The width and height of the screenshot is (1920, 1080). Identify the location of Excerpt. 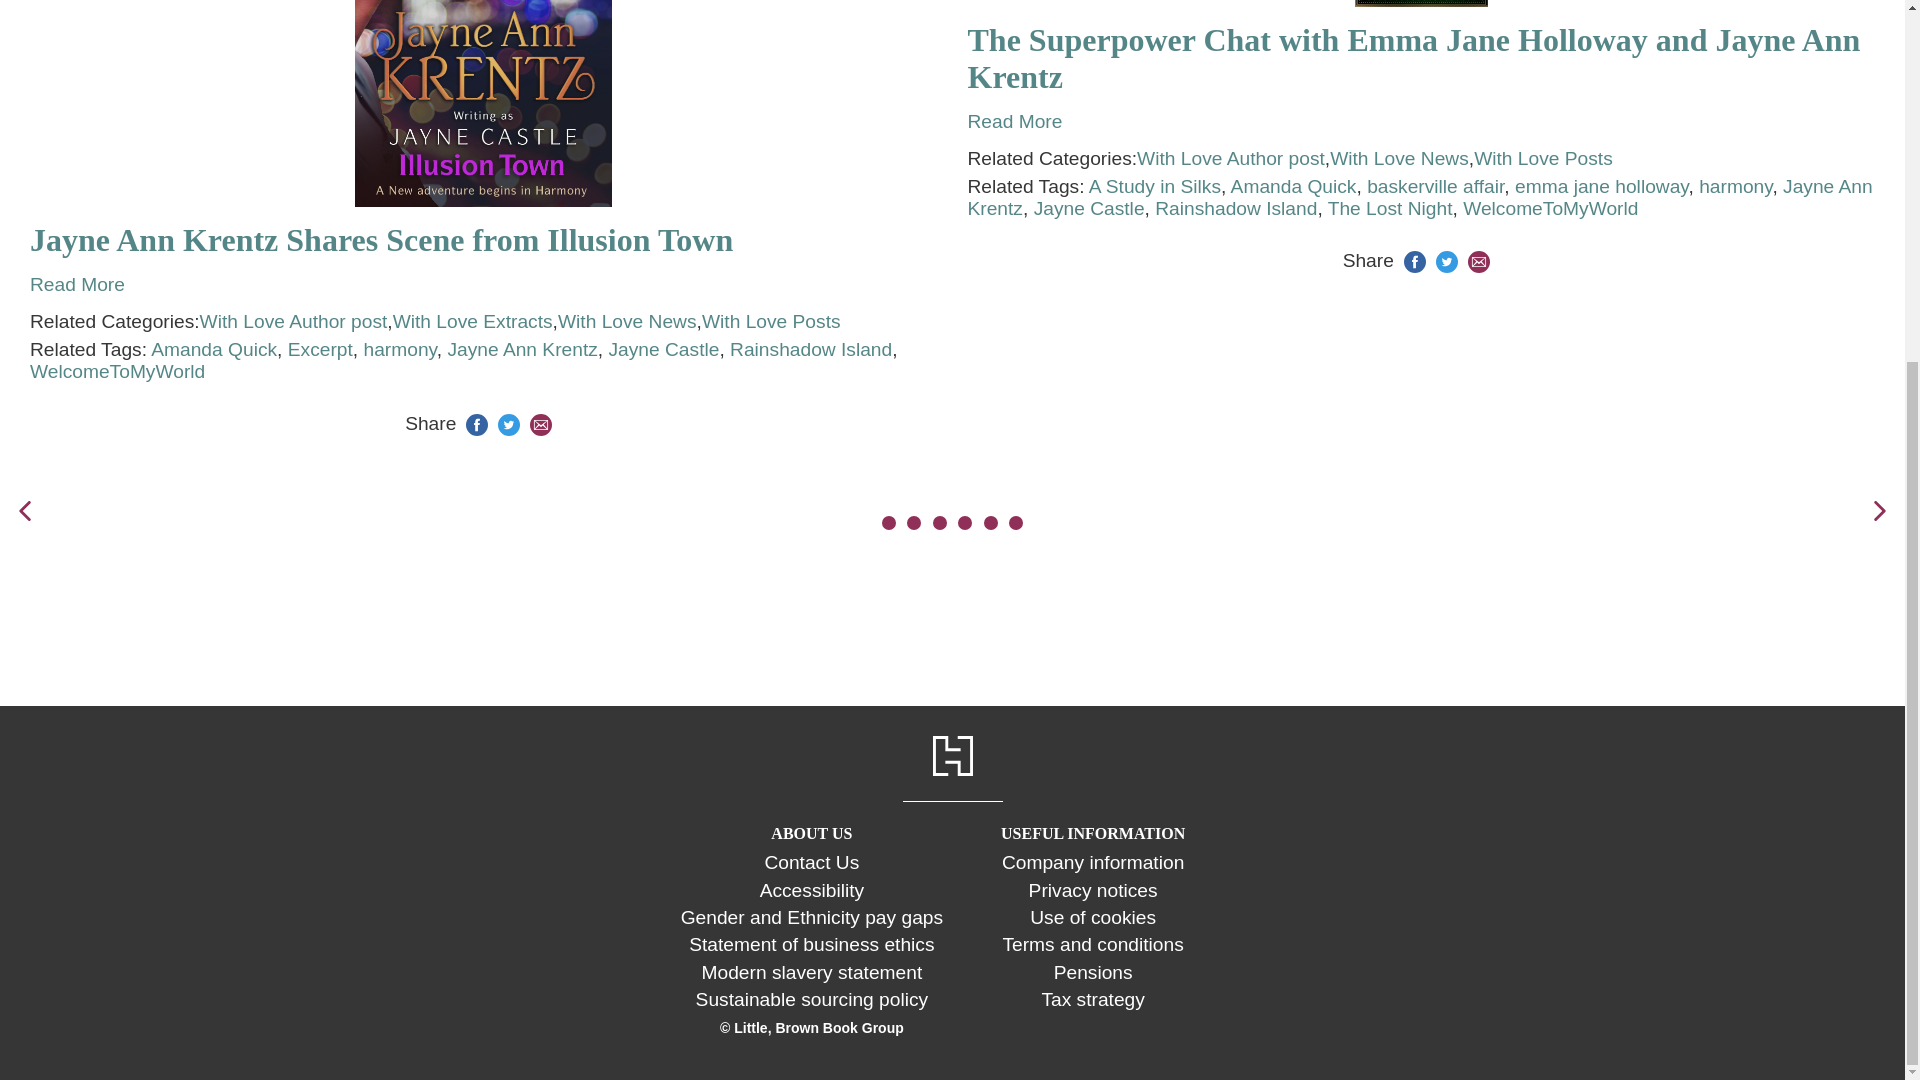
(320, 349).